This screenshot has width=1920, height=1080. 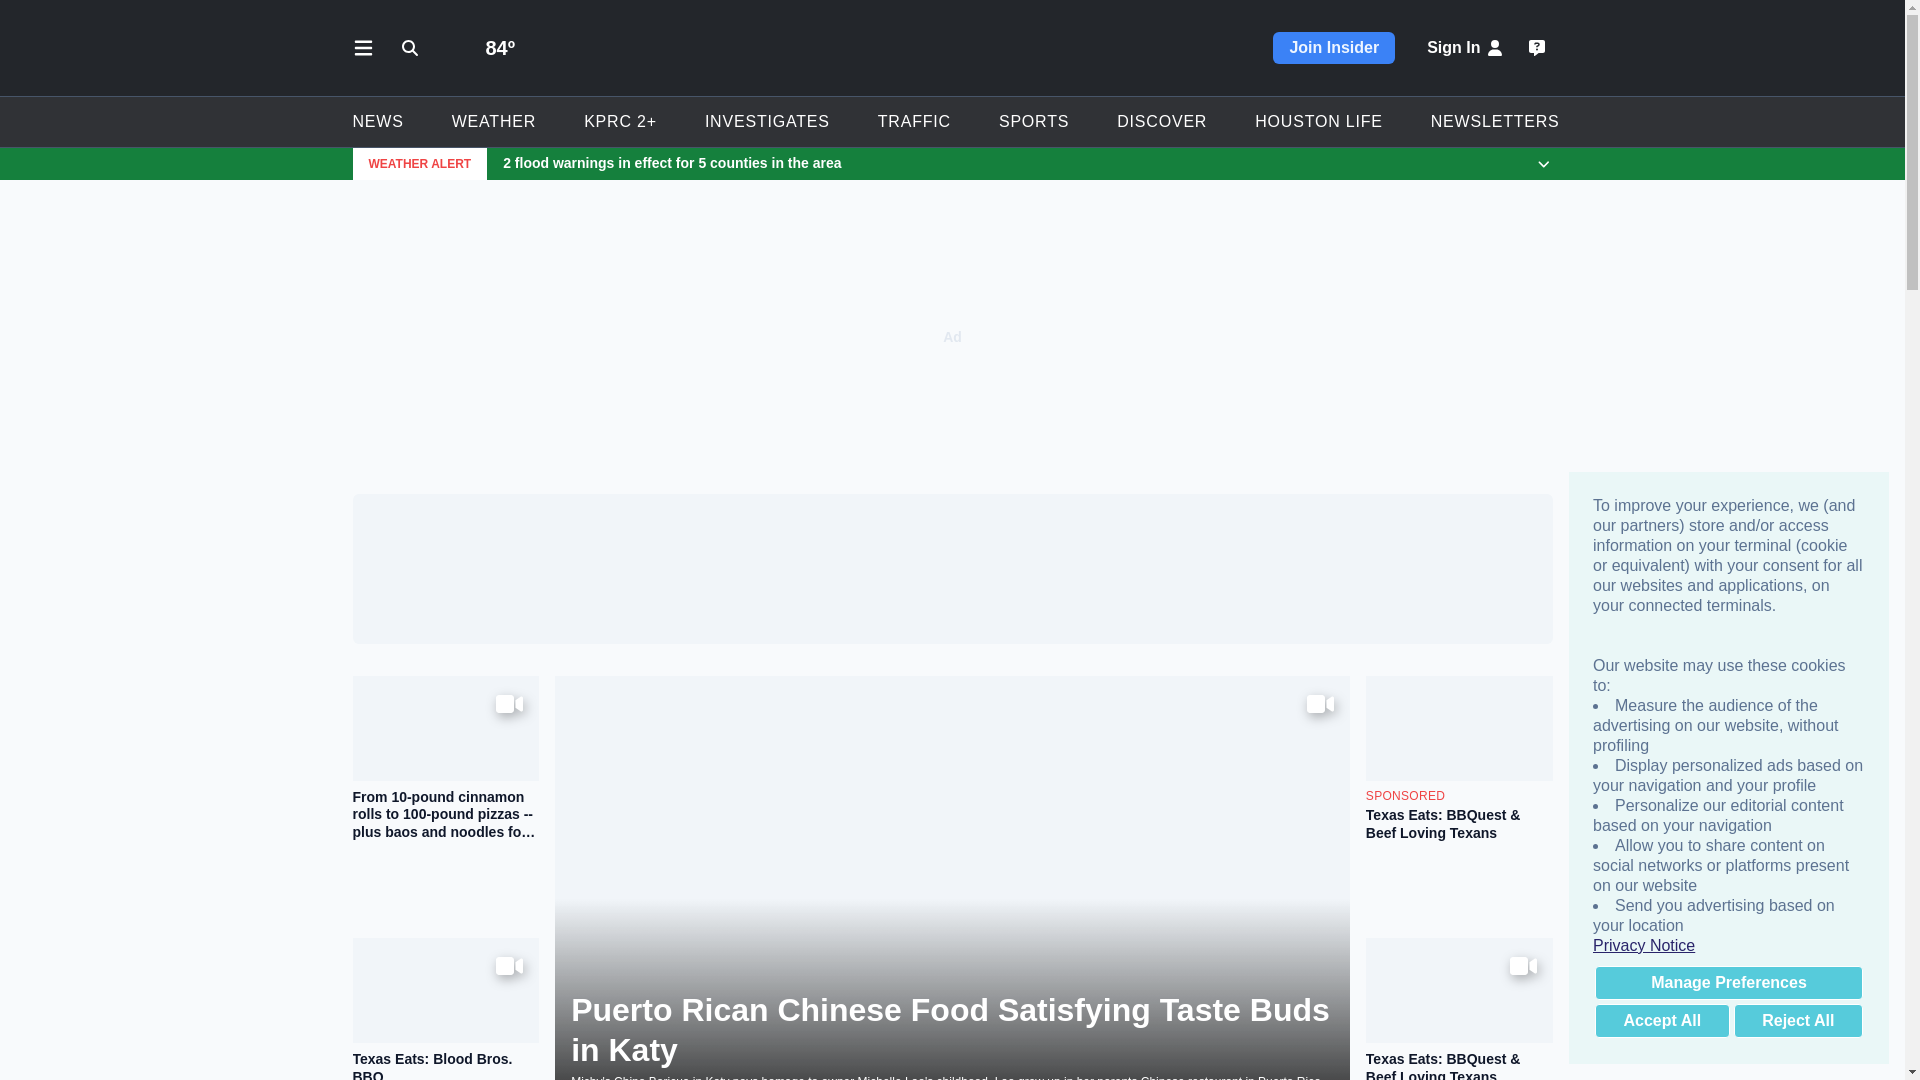 What do you see at coordinates (952, 1030) in the screenshot?
I see `Puerto Rican Chinese Food Satisfying Taste Buds in Katy` at bounding box center [952, 1030].